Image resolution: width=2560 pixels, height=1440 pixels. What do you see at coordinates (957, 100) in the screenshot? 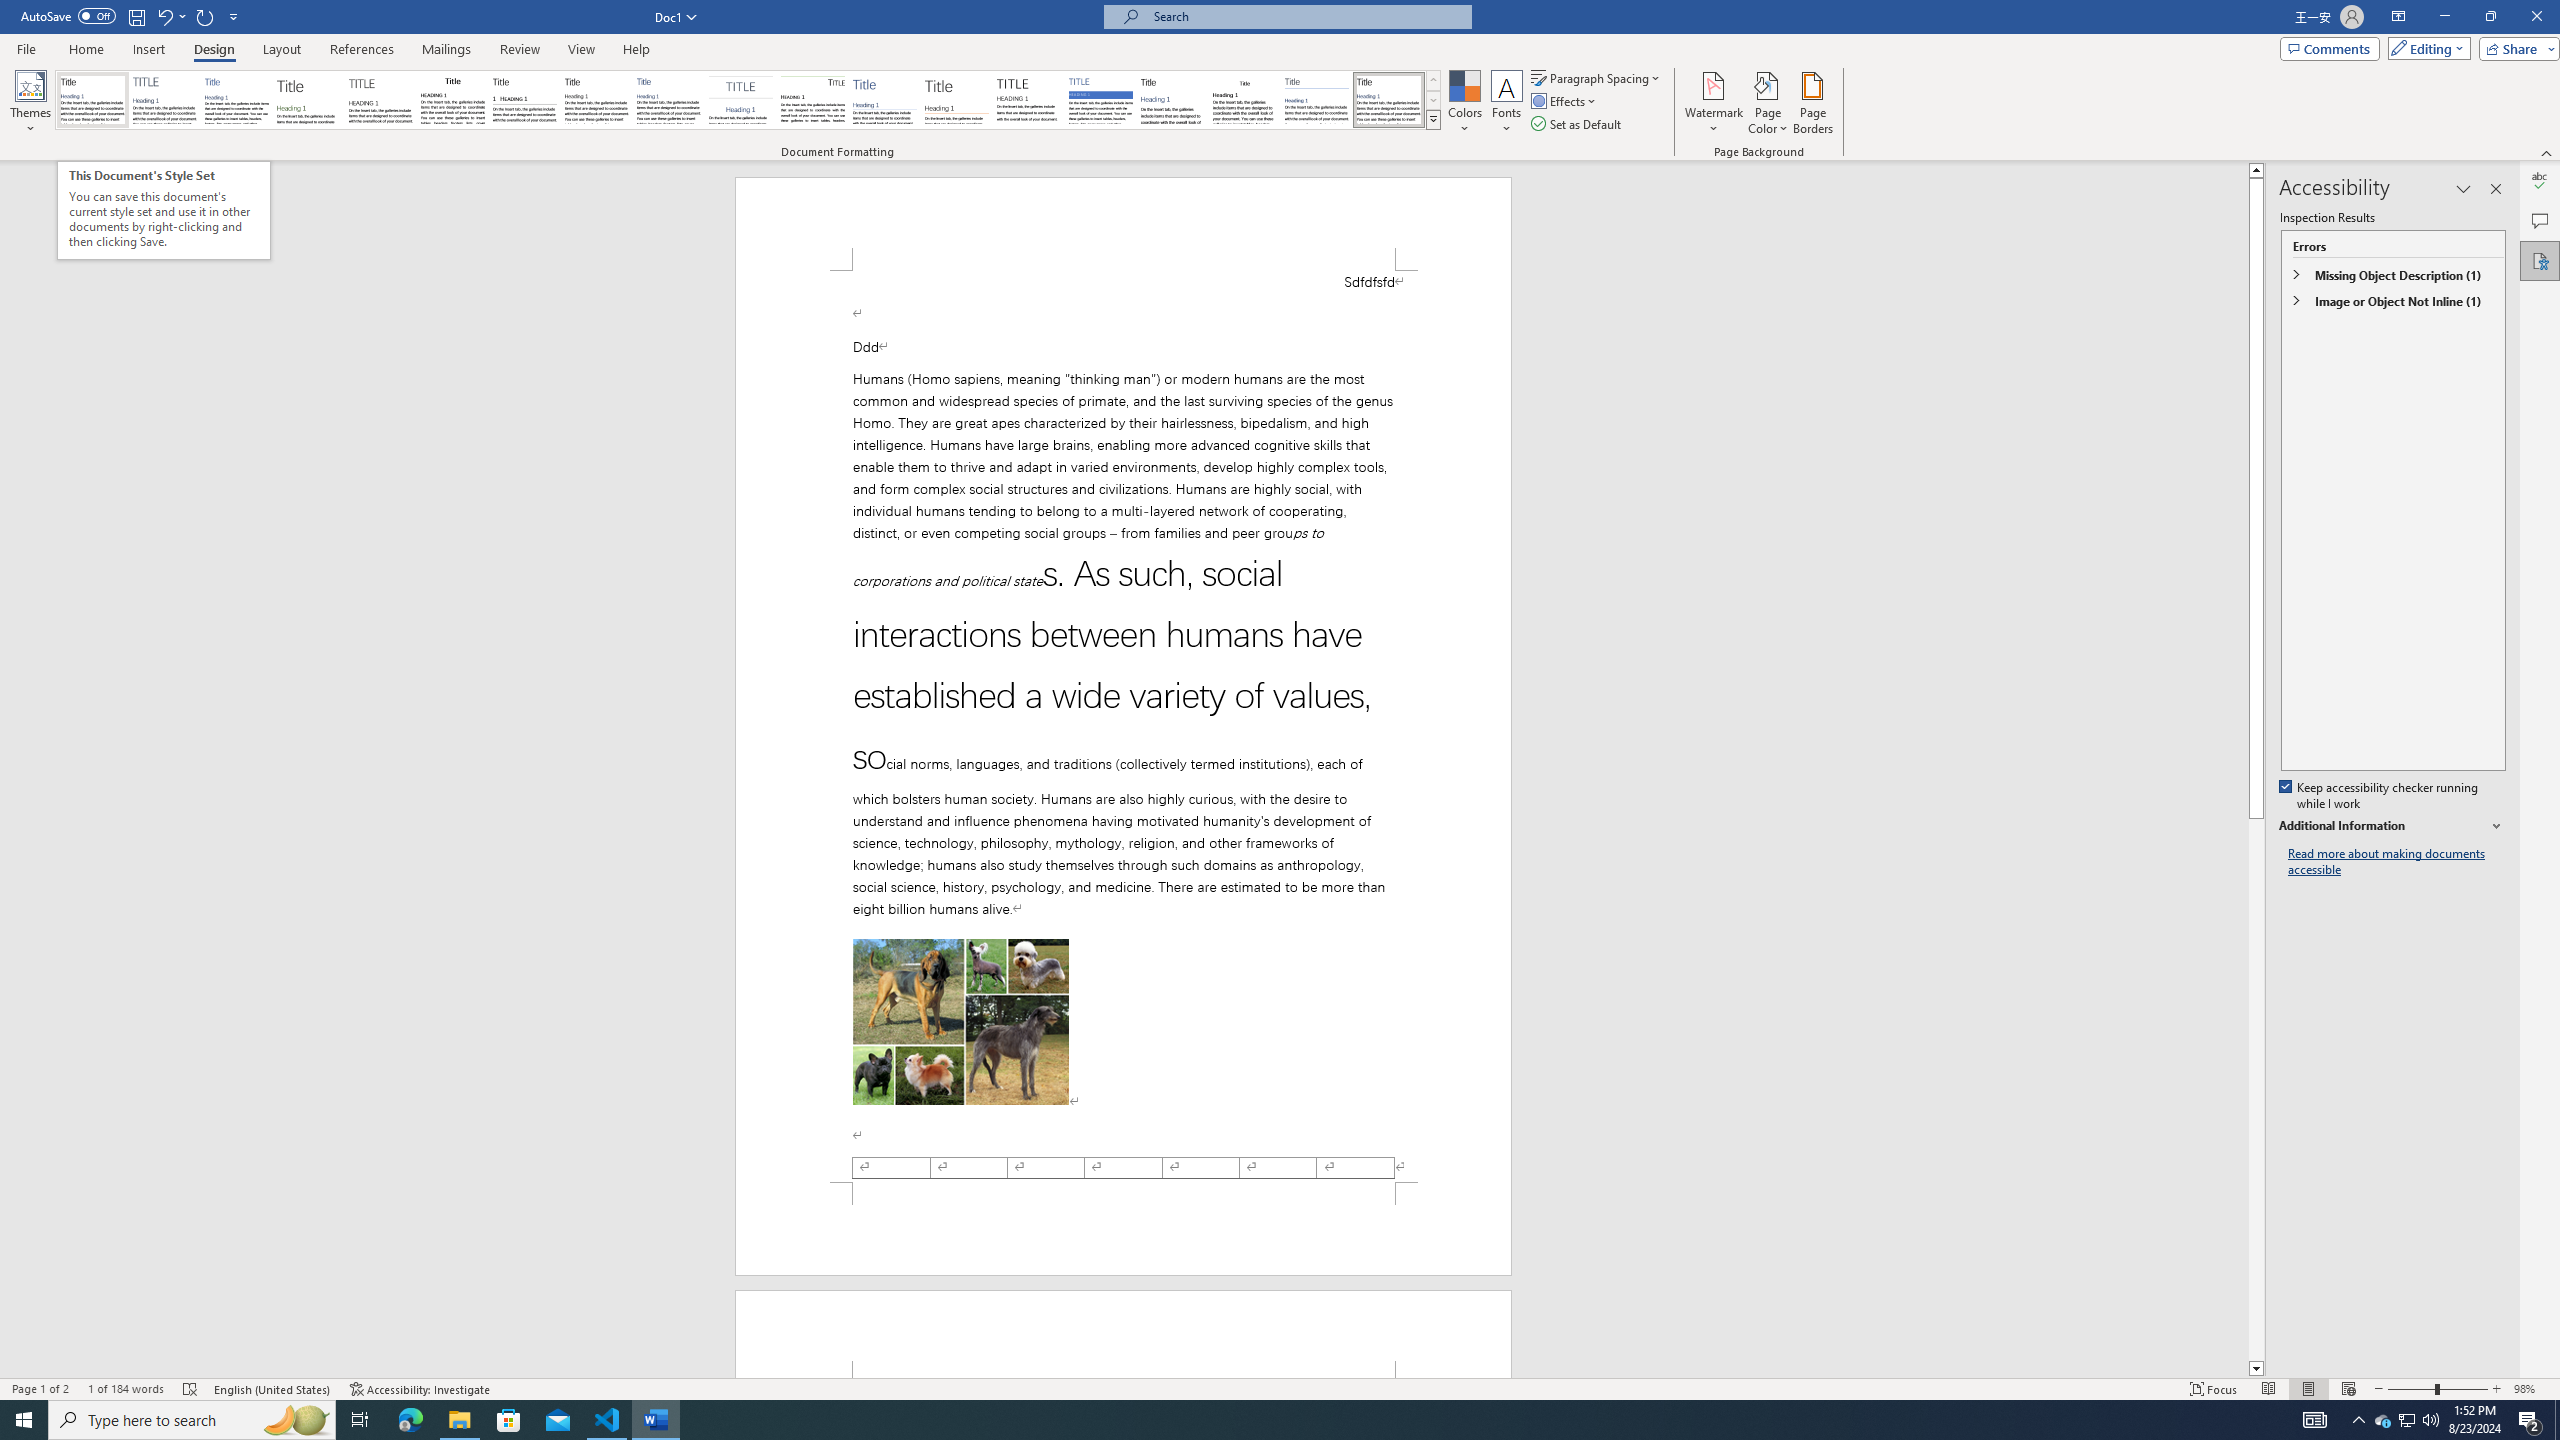
I see `Lines (Stylish)` at bounding box center [957, 100].